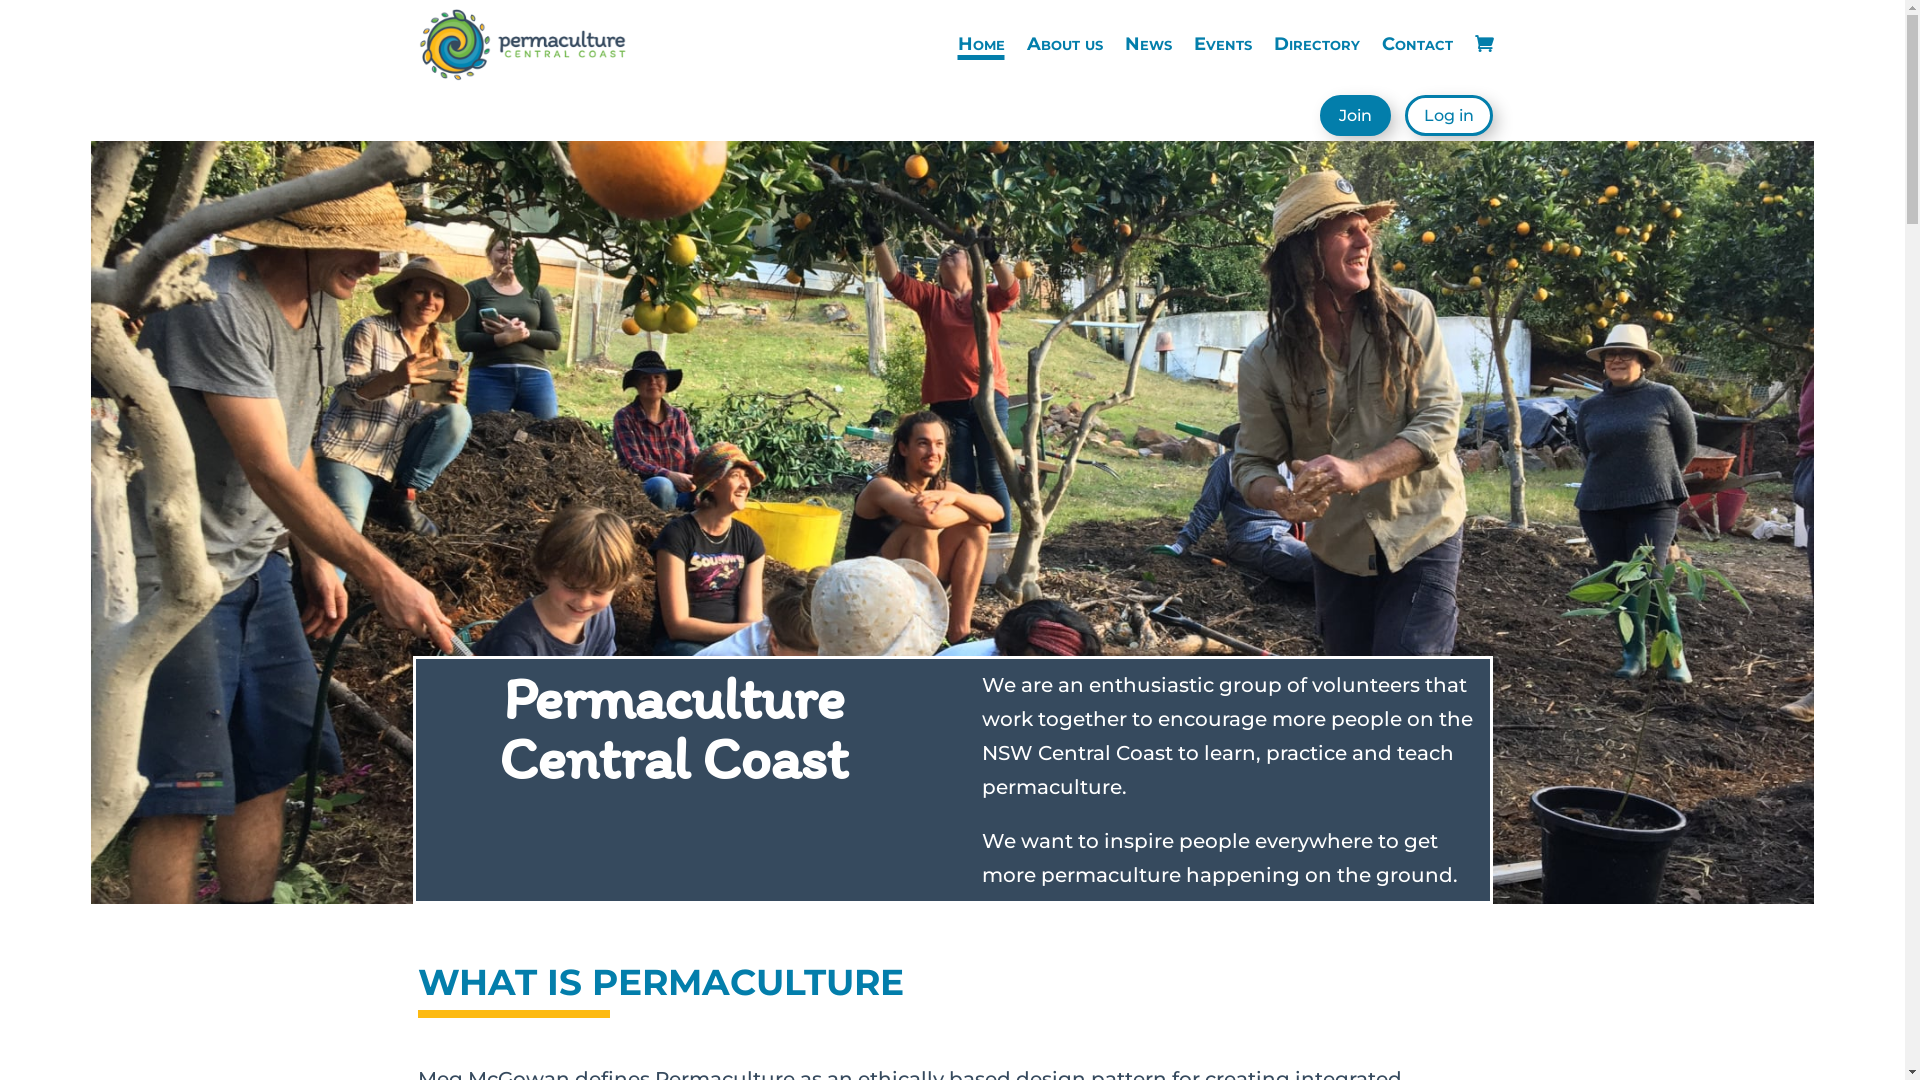 The width and height of the screenshot is (1920, 1080). Describe the element at coordinates (1064, 44) in the screenshot. I see `About us` at that location.